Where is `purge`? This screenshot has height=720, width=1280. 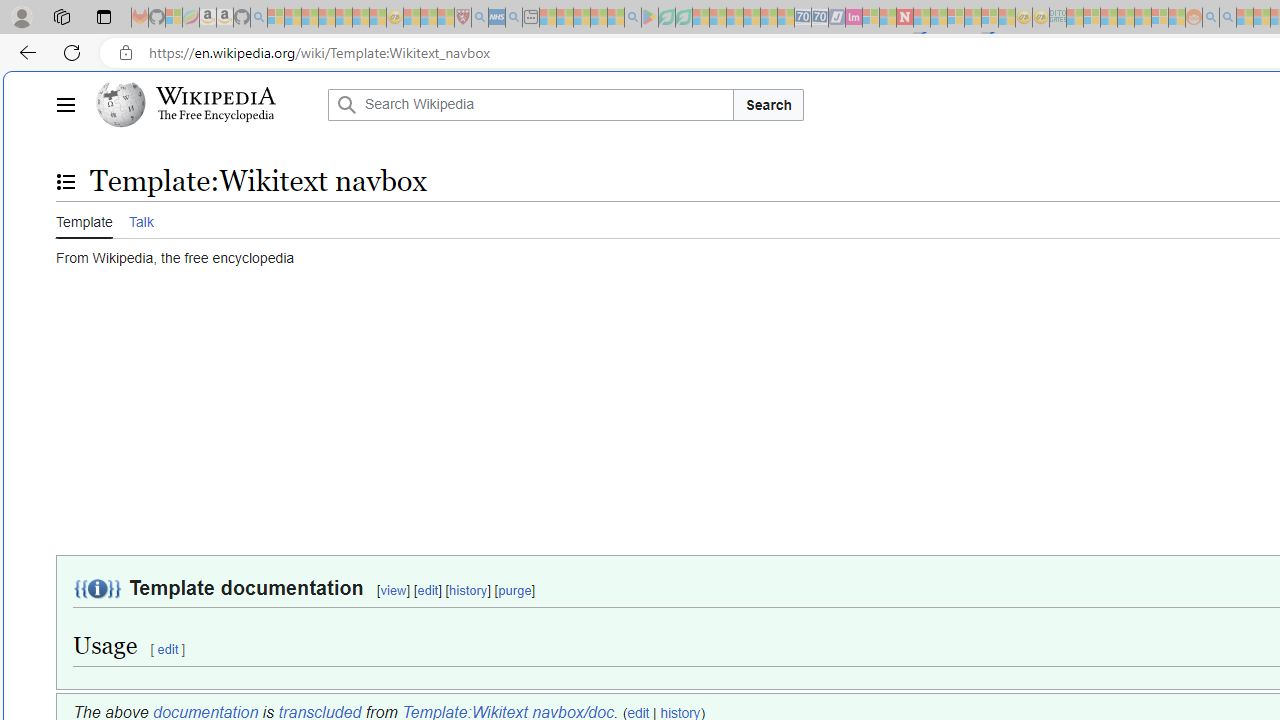 purge is located at coordinates (514, 591).